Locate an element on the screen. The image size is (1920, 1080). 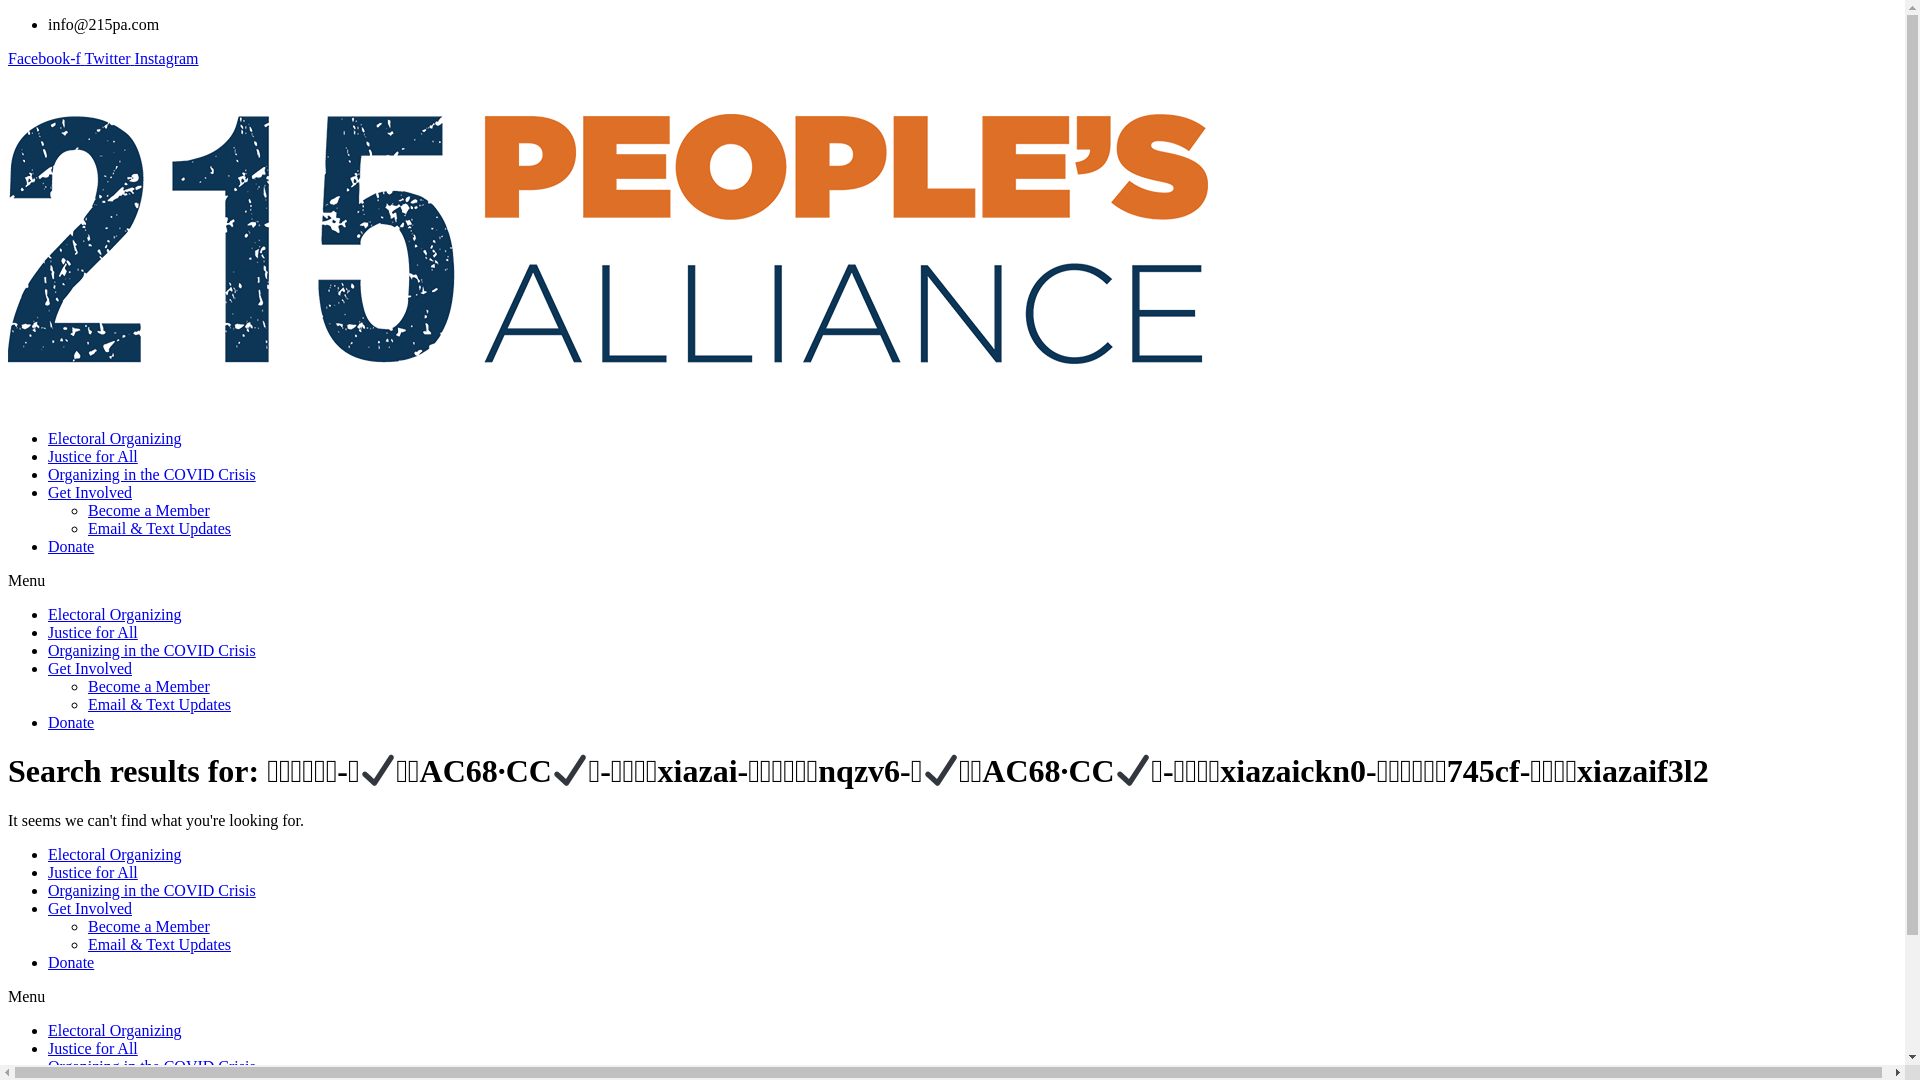
Donate is located at coordinates (71, 546).